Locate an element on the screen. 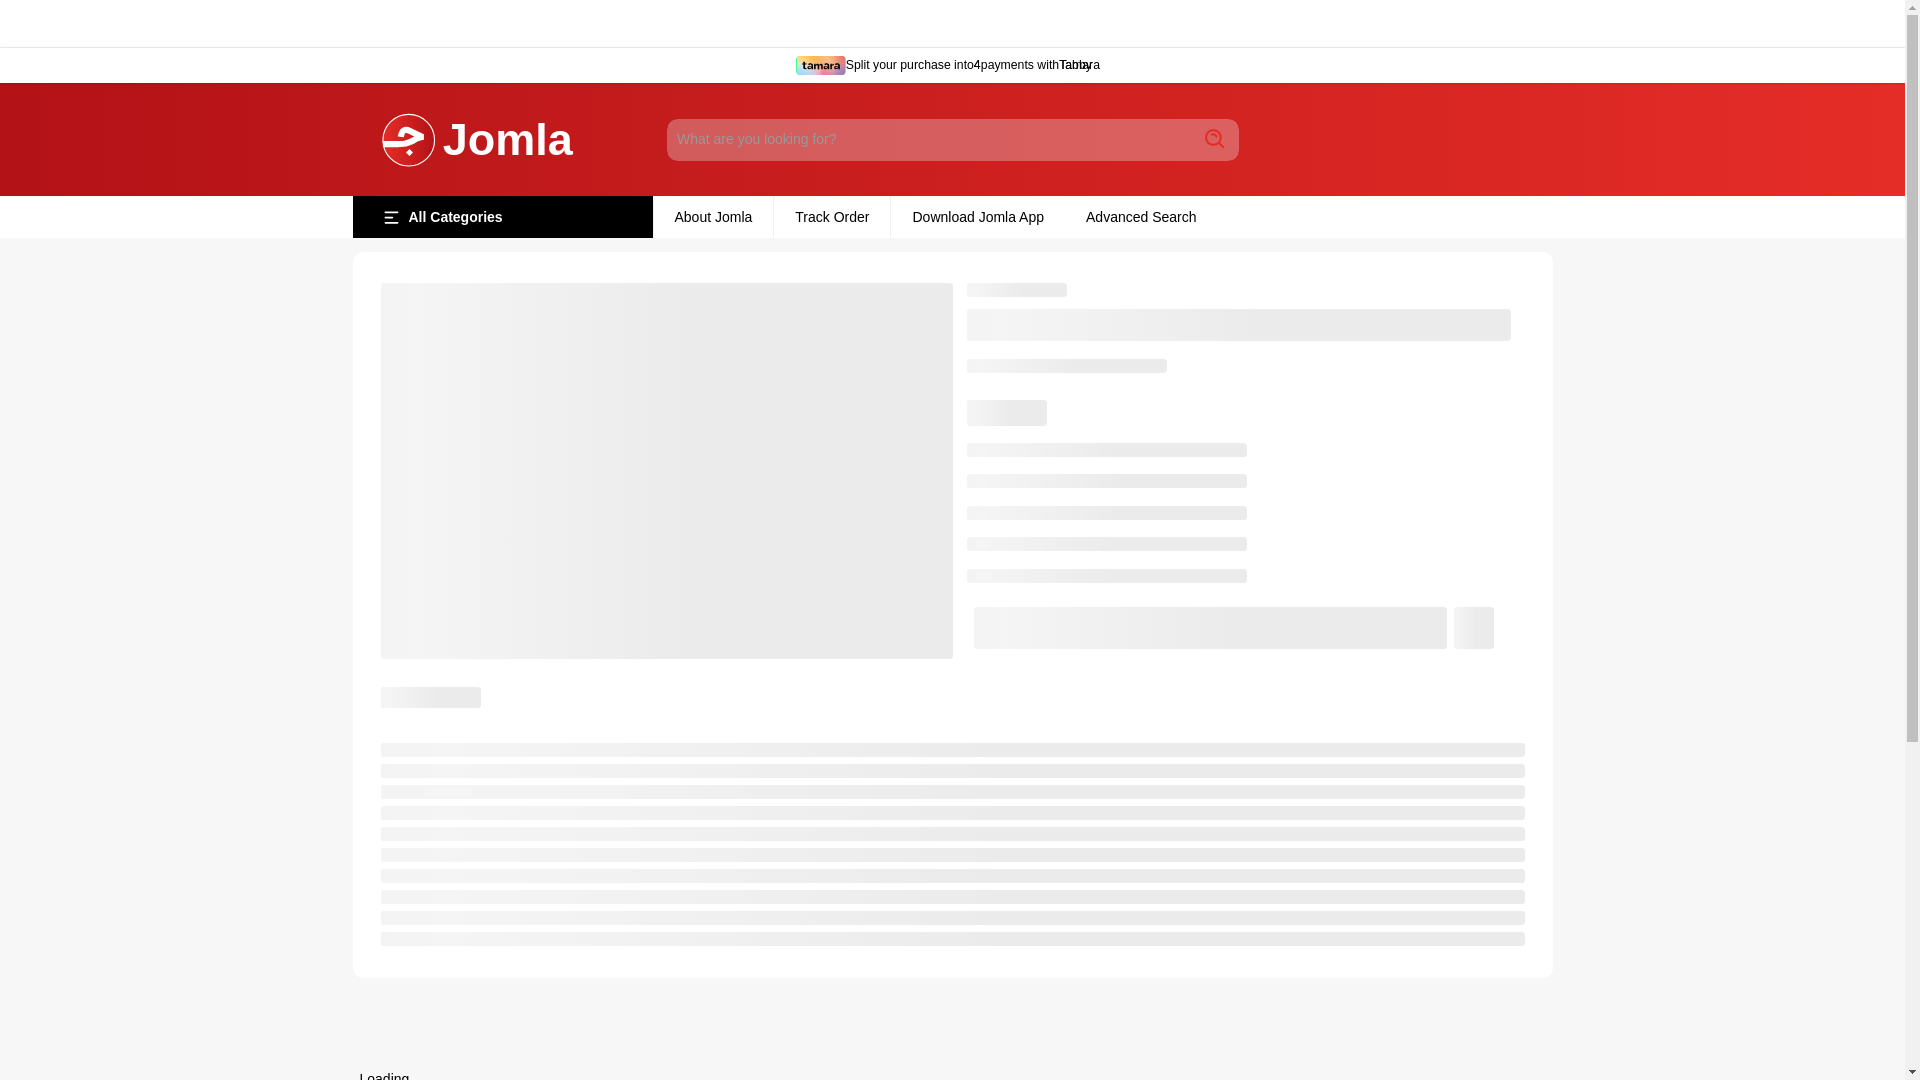  Download Jomla App is located at coordinates (978, 216).